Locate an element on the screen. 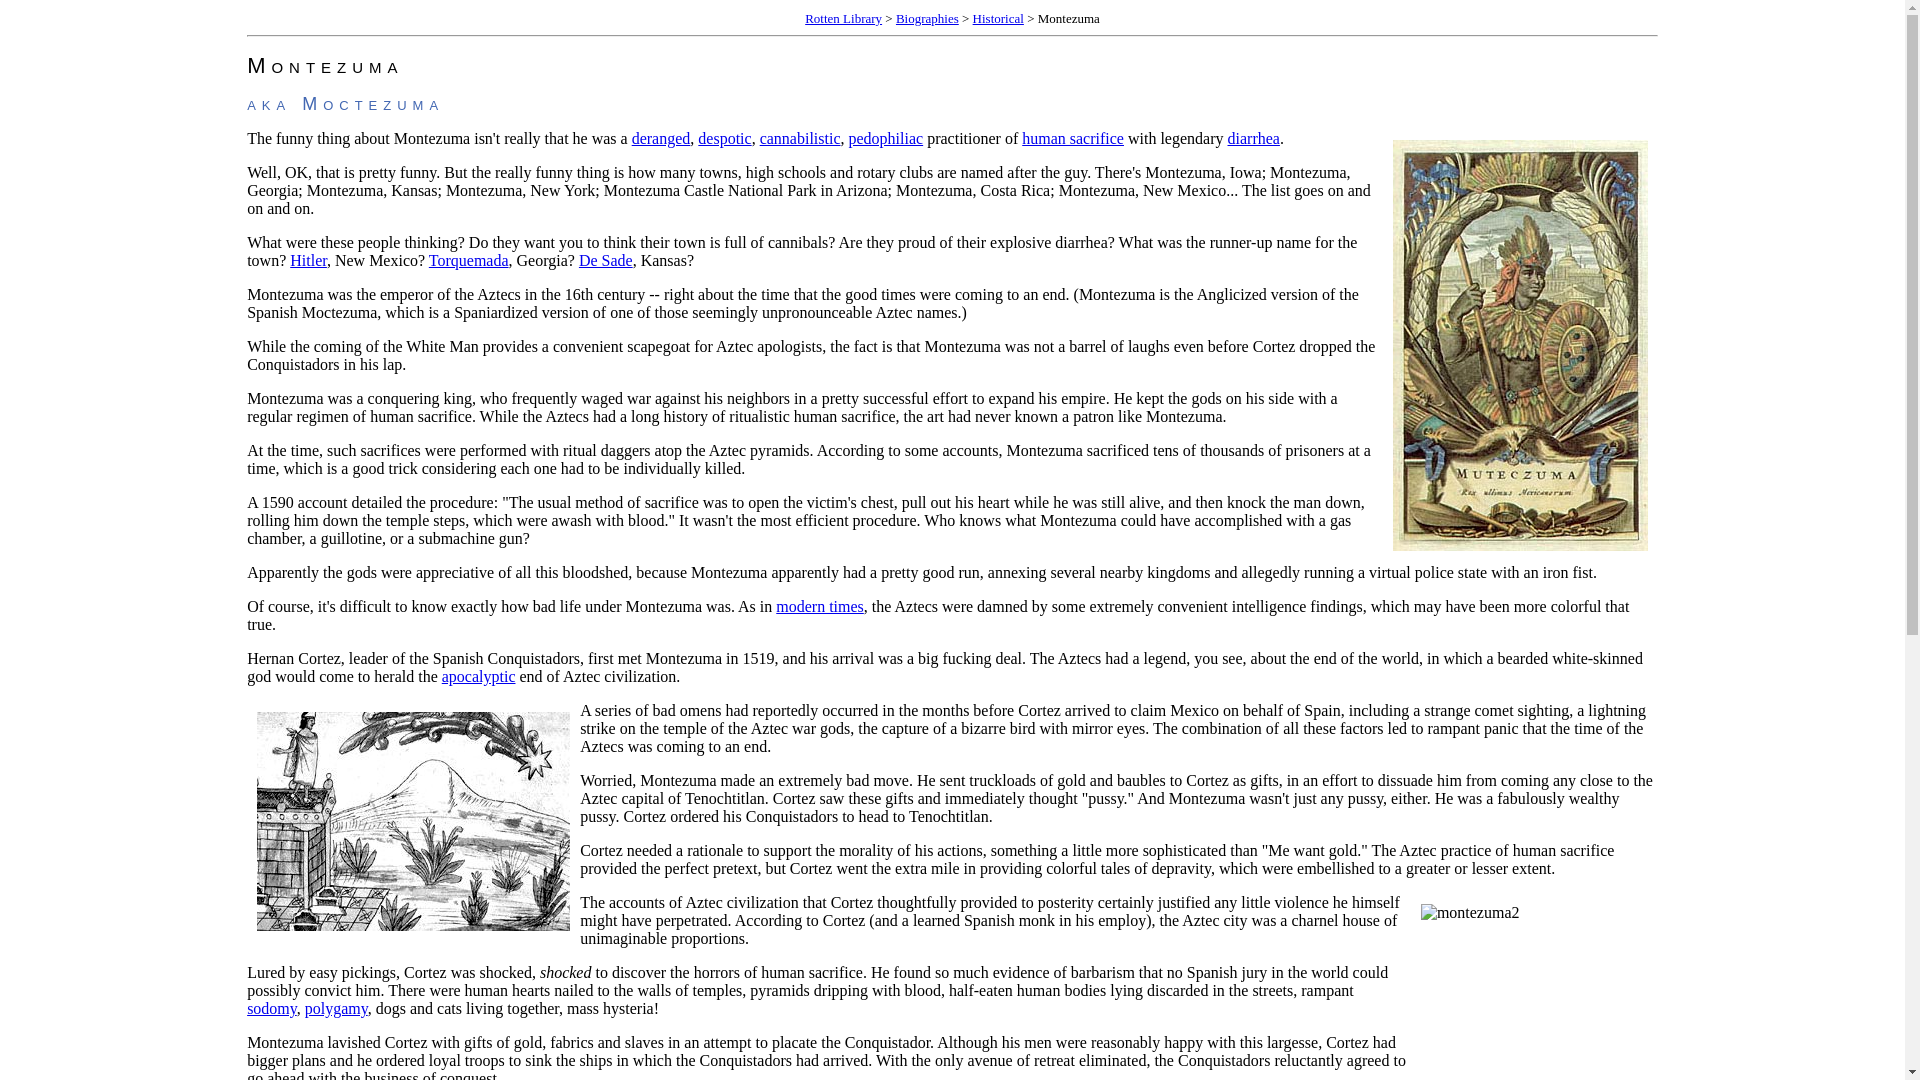  human sacrifice is located at coordinates (1072, 138).